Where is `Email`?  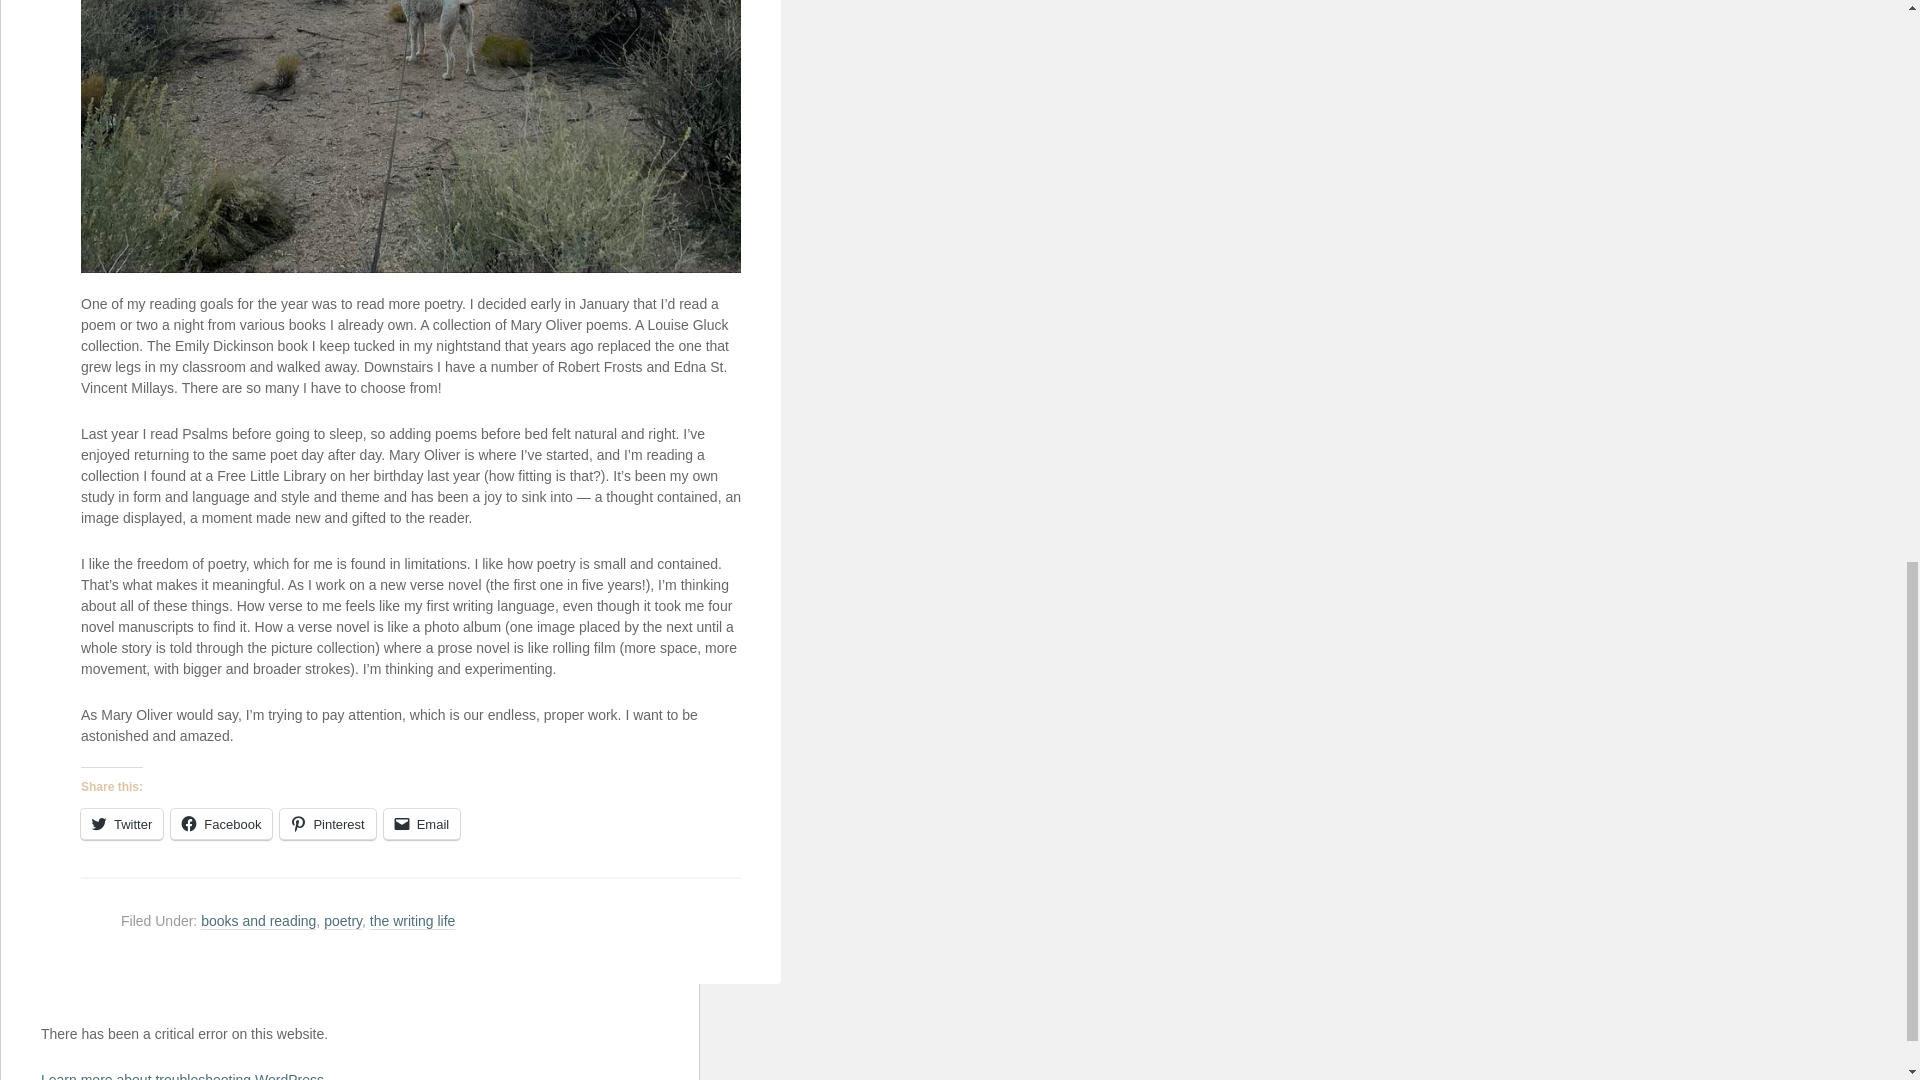
Email is located at coordinates (422, 824).